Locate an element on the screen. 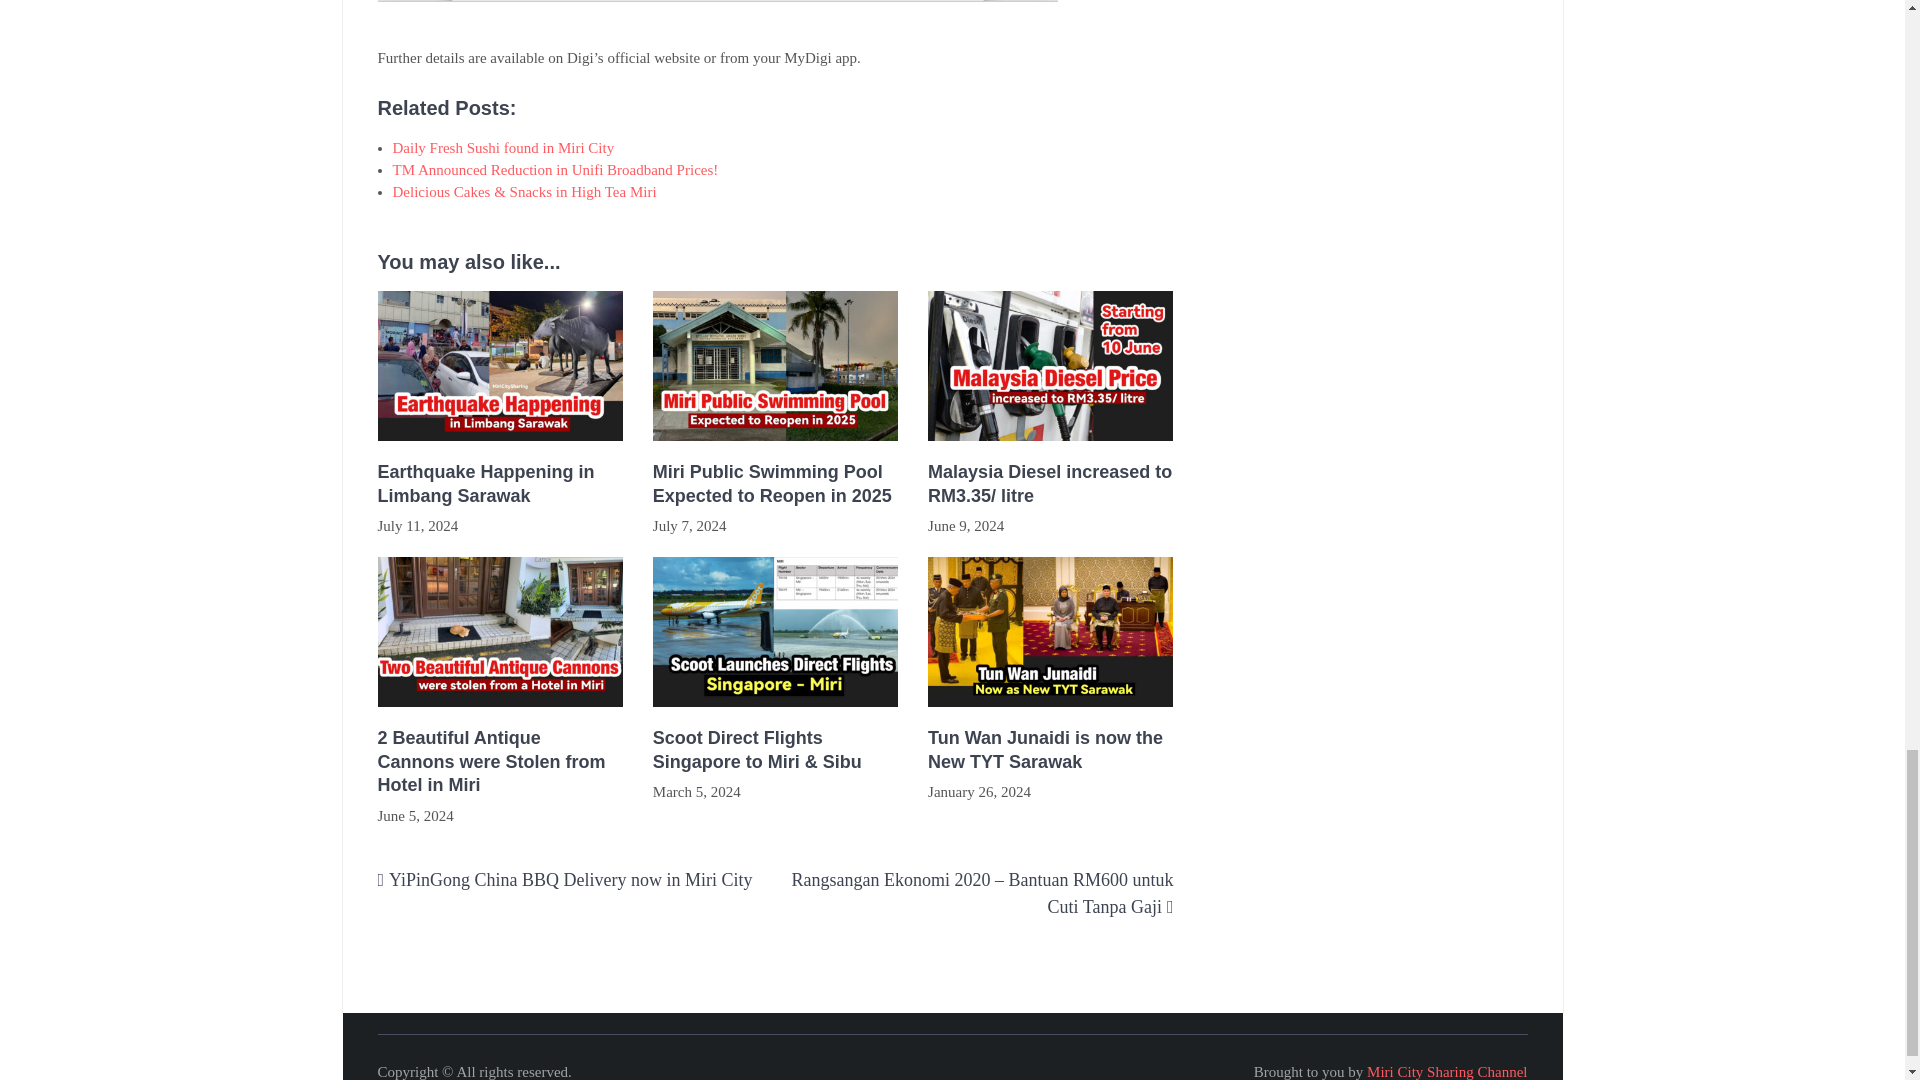 The image size is (1920, 1080). Daily Fresh Sushi found in Miri City is located at coordinates (502, 148).